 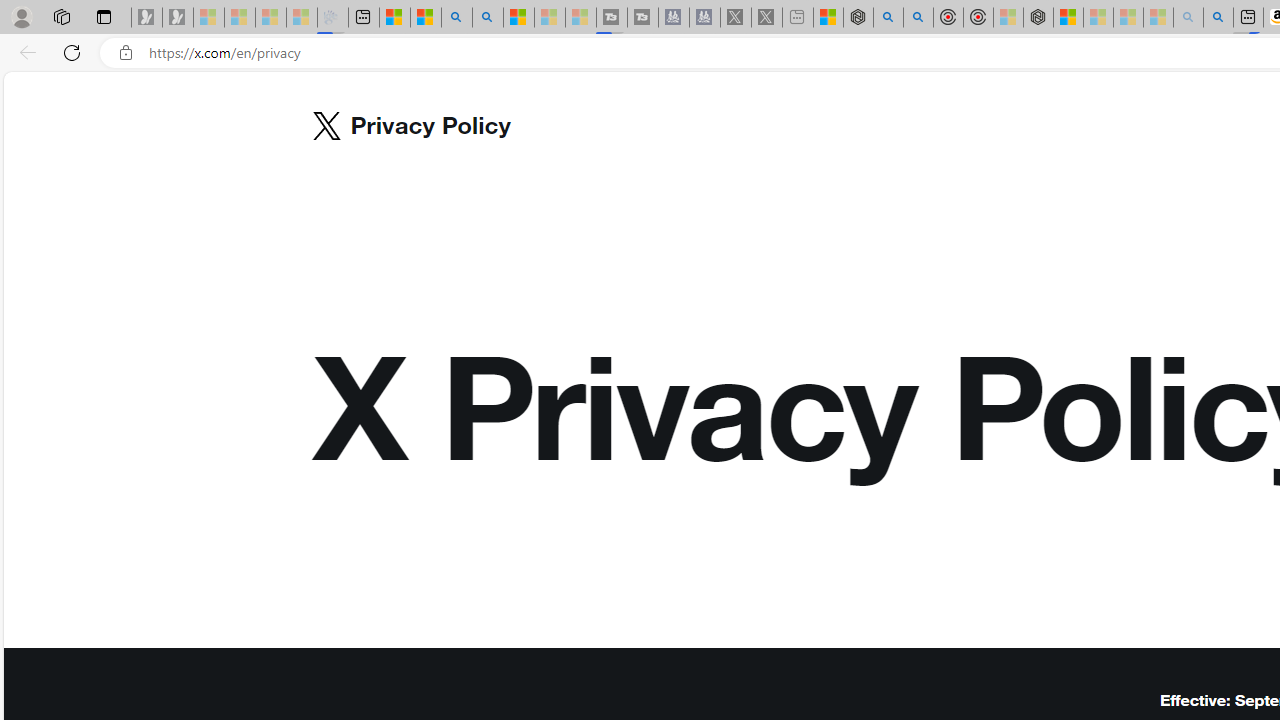 What do you see at coordinates (1218, 18) in the screenshot?
I see `Amazon Echo Dot PNG - Search Images` at bounding box center [1218, 18].